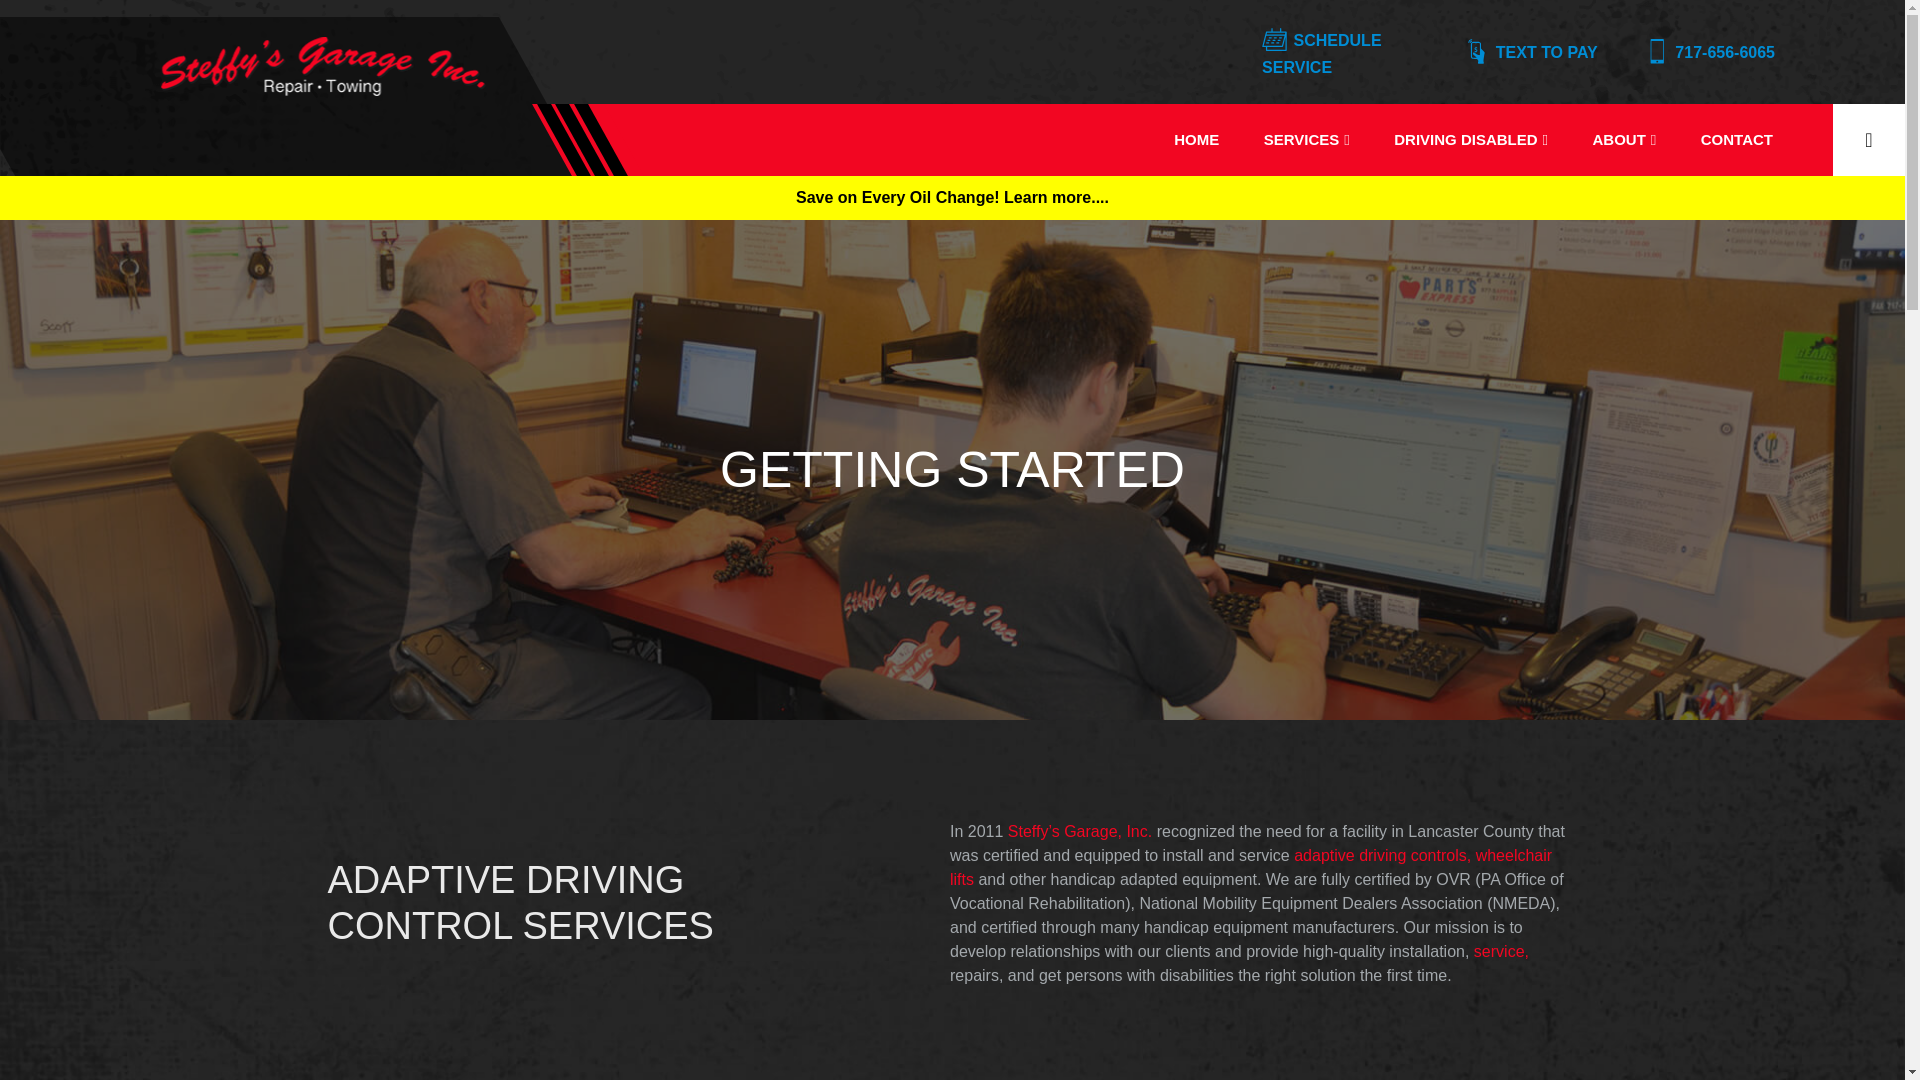  I want to click on DRIVING DISABLED, so click(1470, 140).